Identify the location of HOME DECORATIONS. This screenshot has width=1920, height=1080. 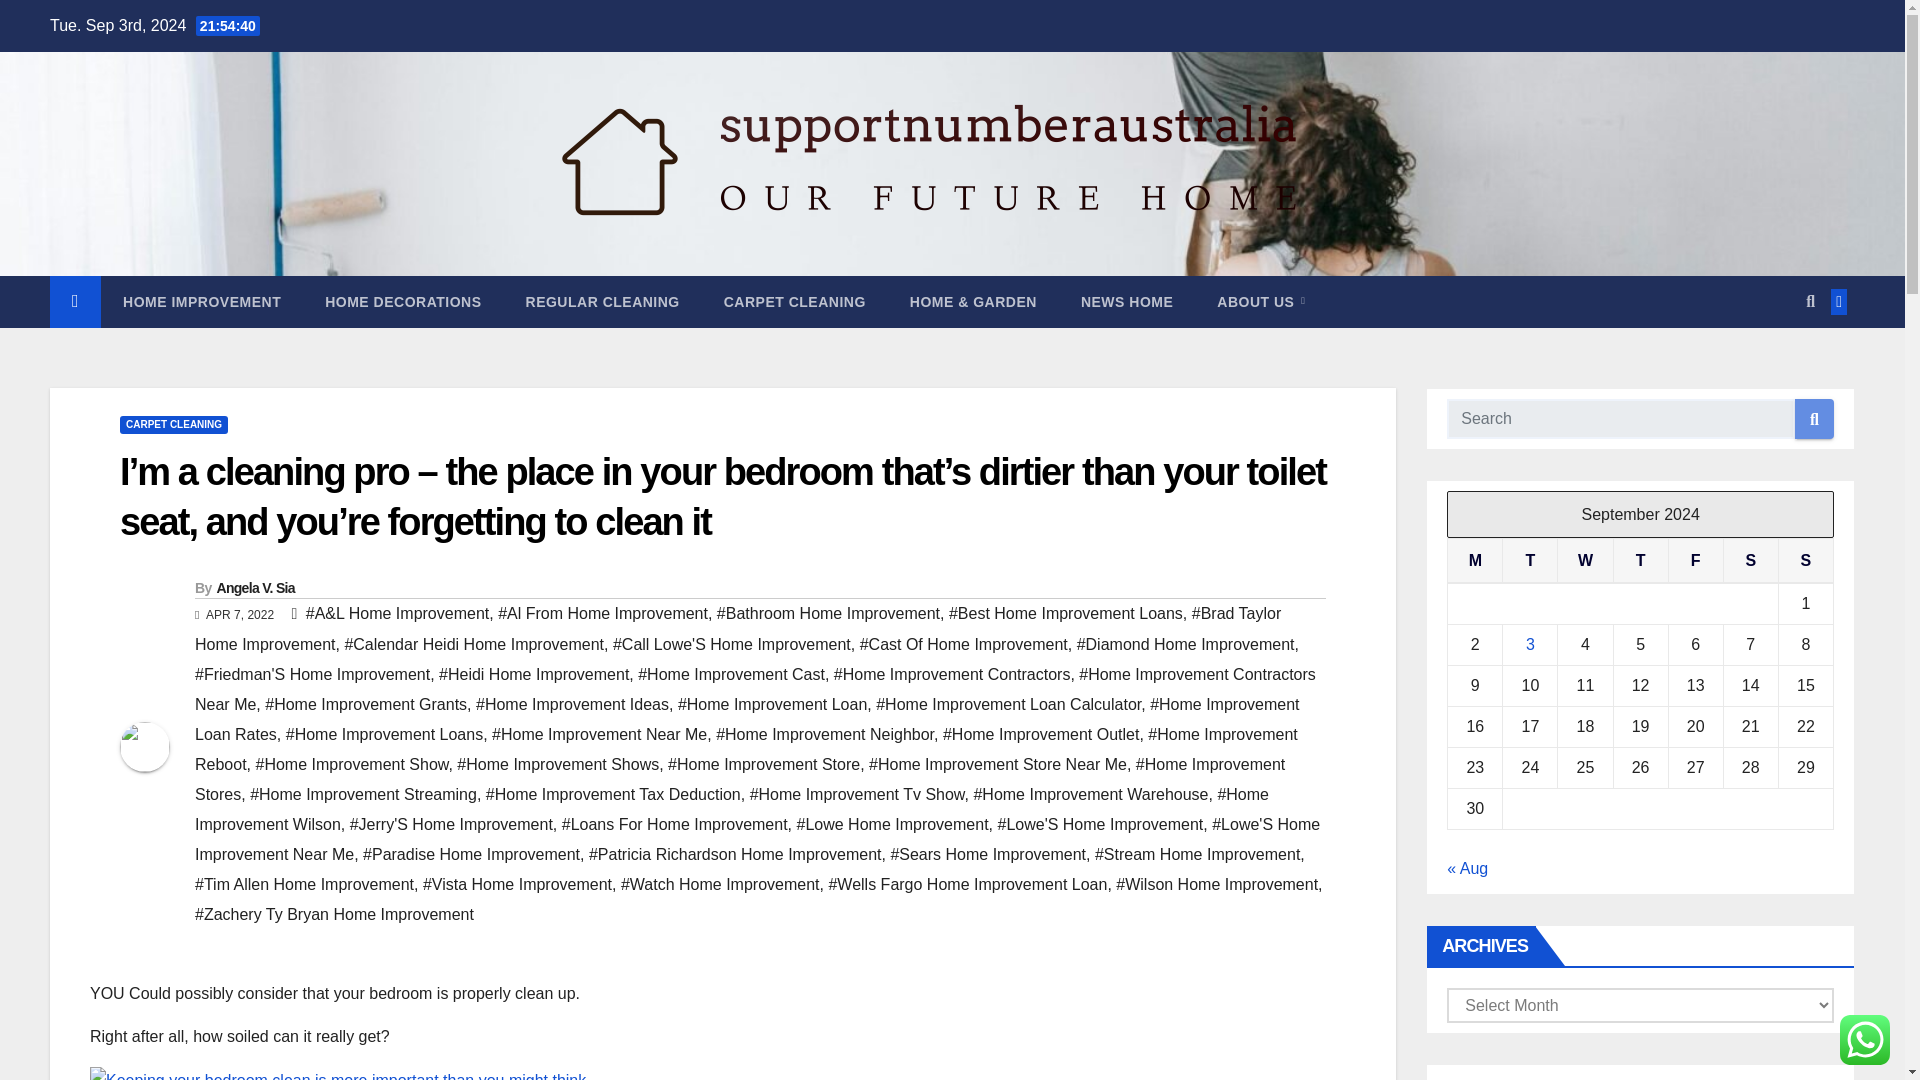
(403, 302).